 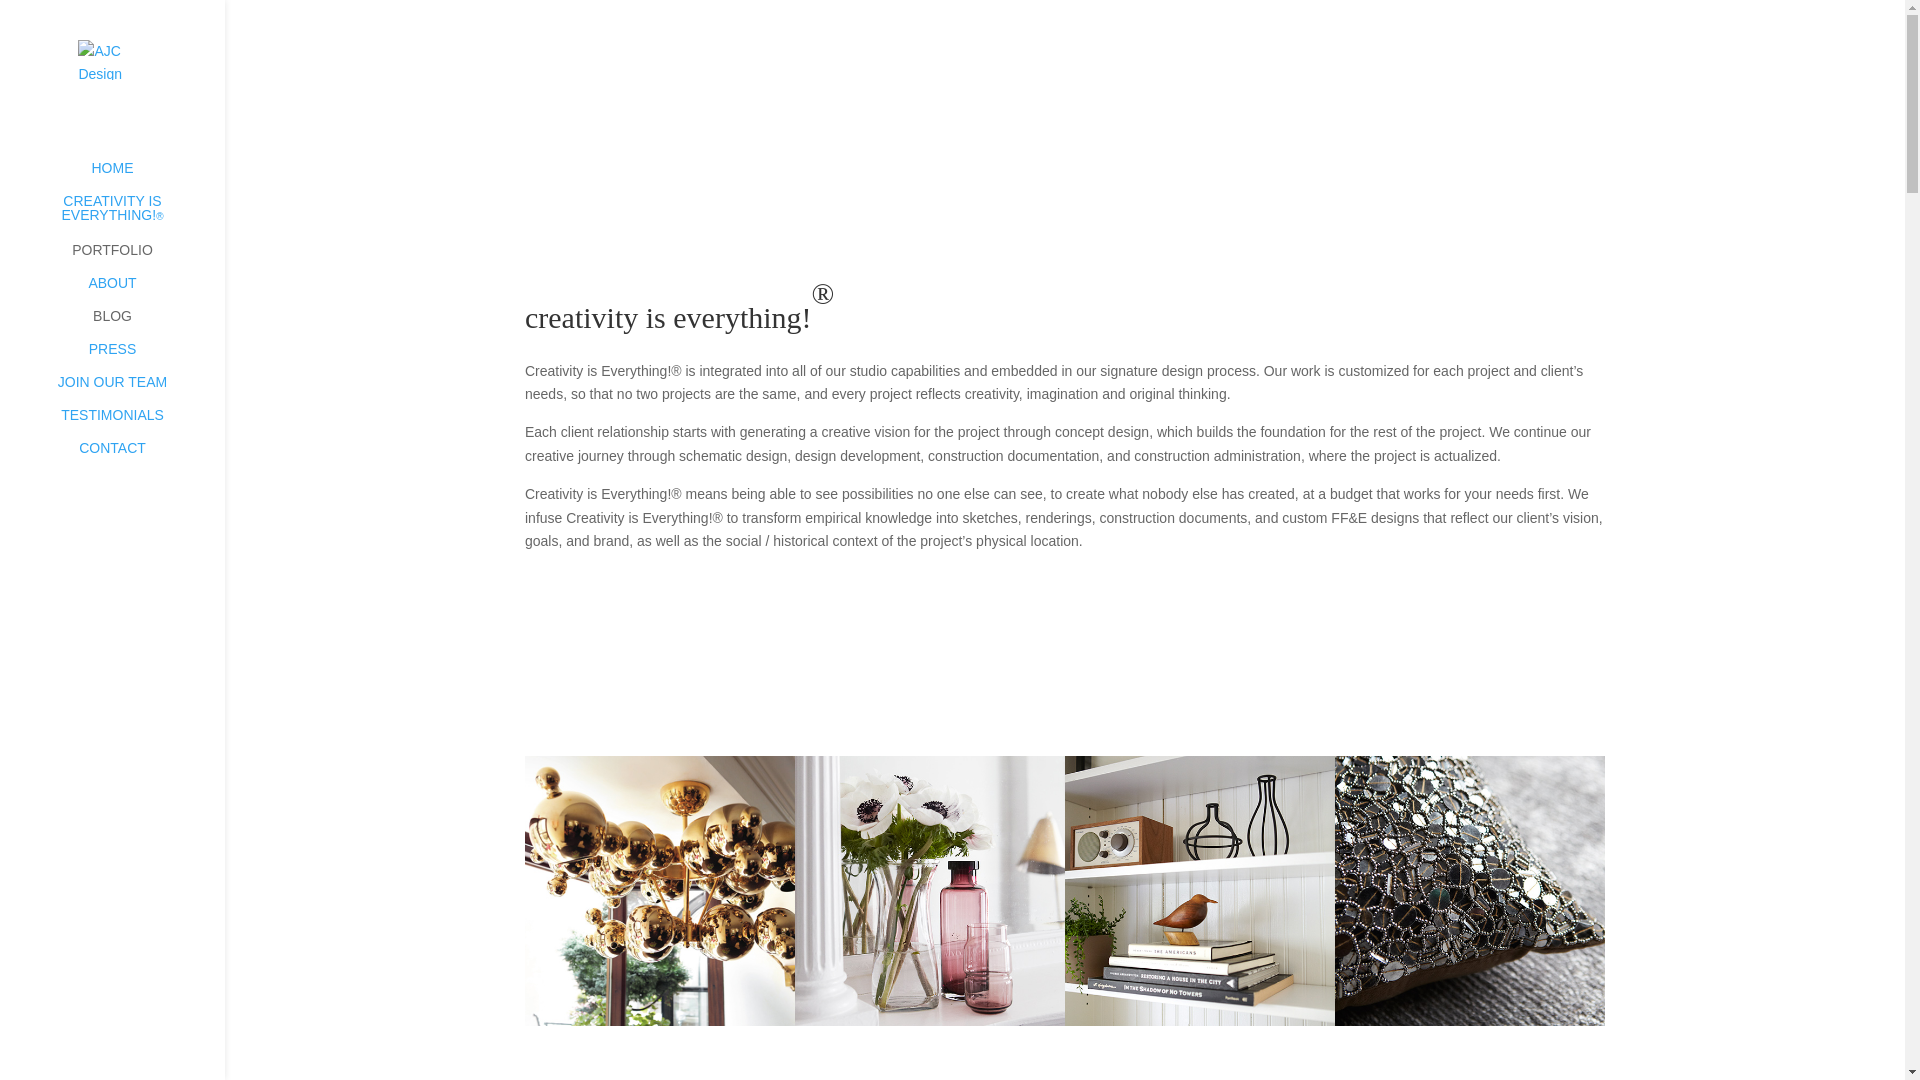 What do you see at coordinates (1200, 891) in the screenshot?
I see `about-pic-2` at bounding box center [1200, 891].